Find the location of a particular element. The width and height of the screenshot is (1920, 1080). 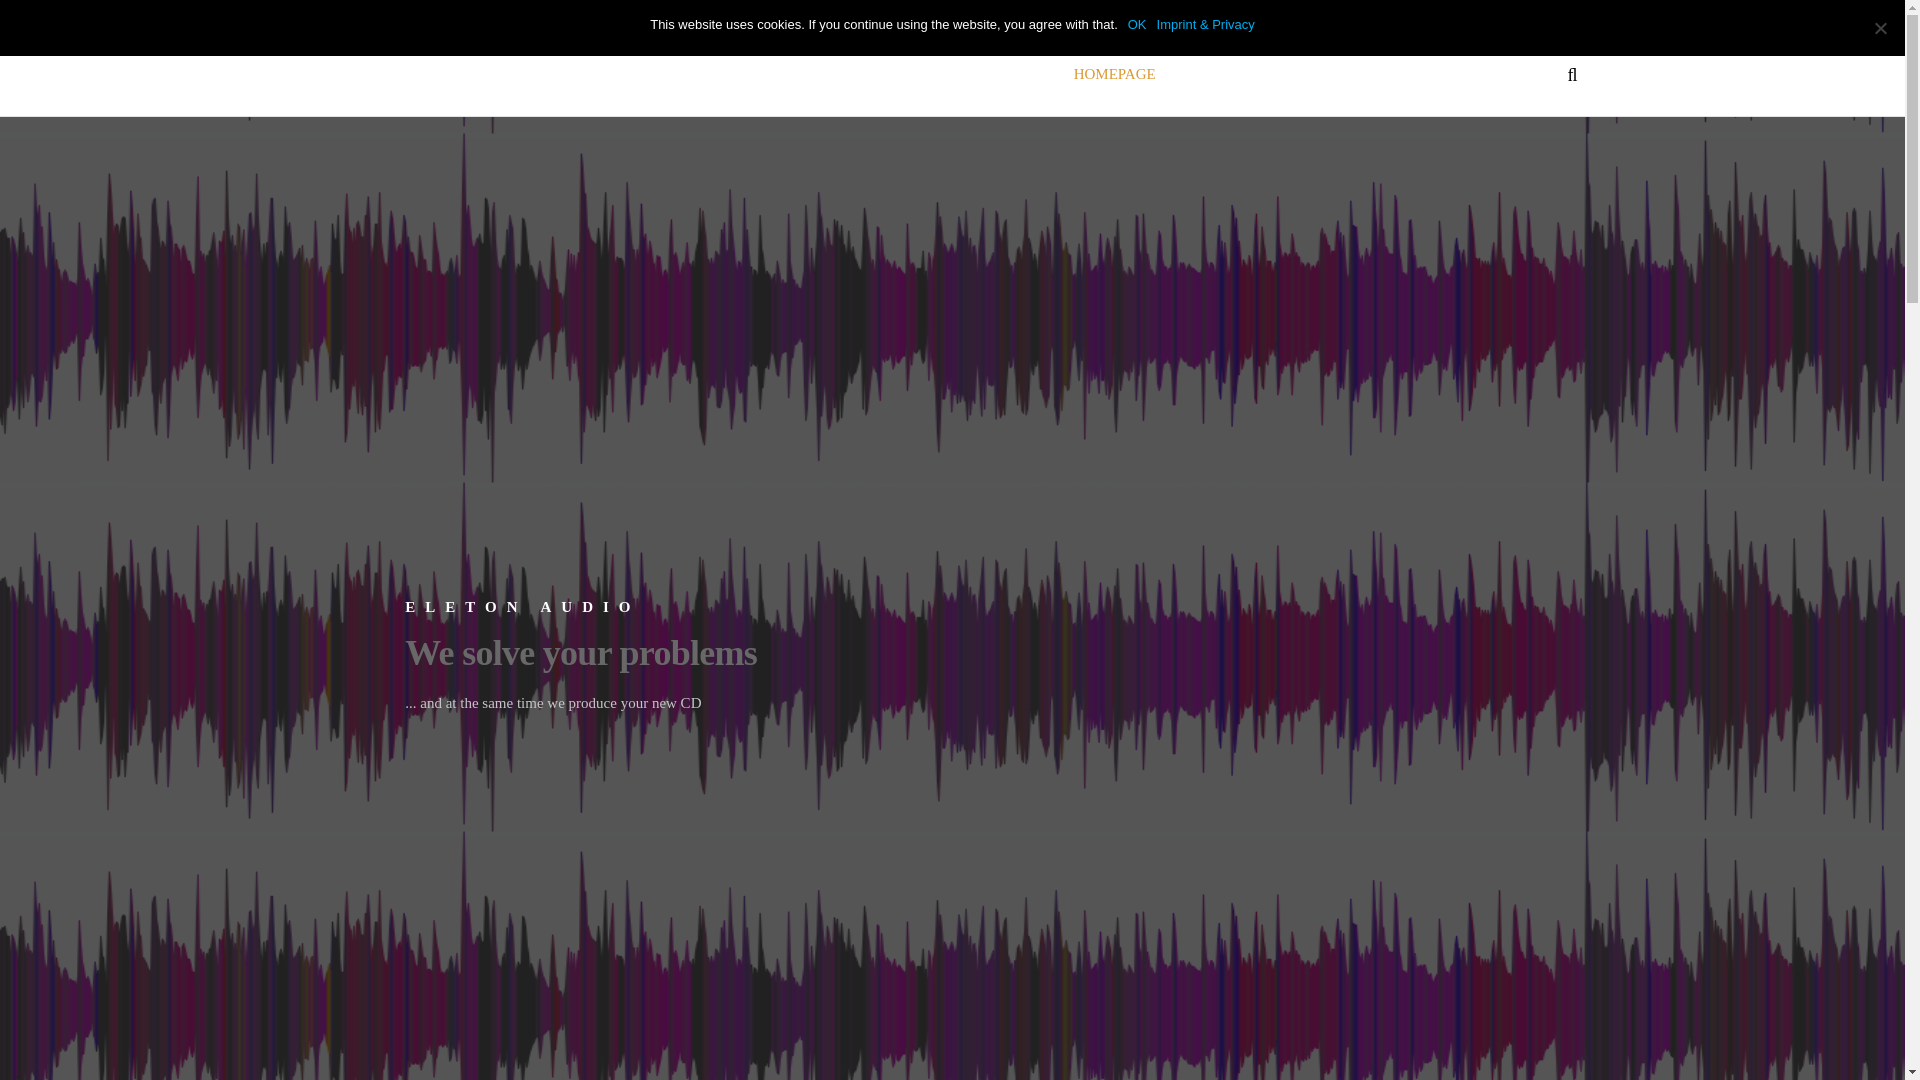

Freeware is located at coordinates (1329, 74).